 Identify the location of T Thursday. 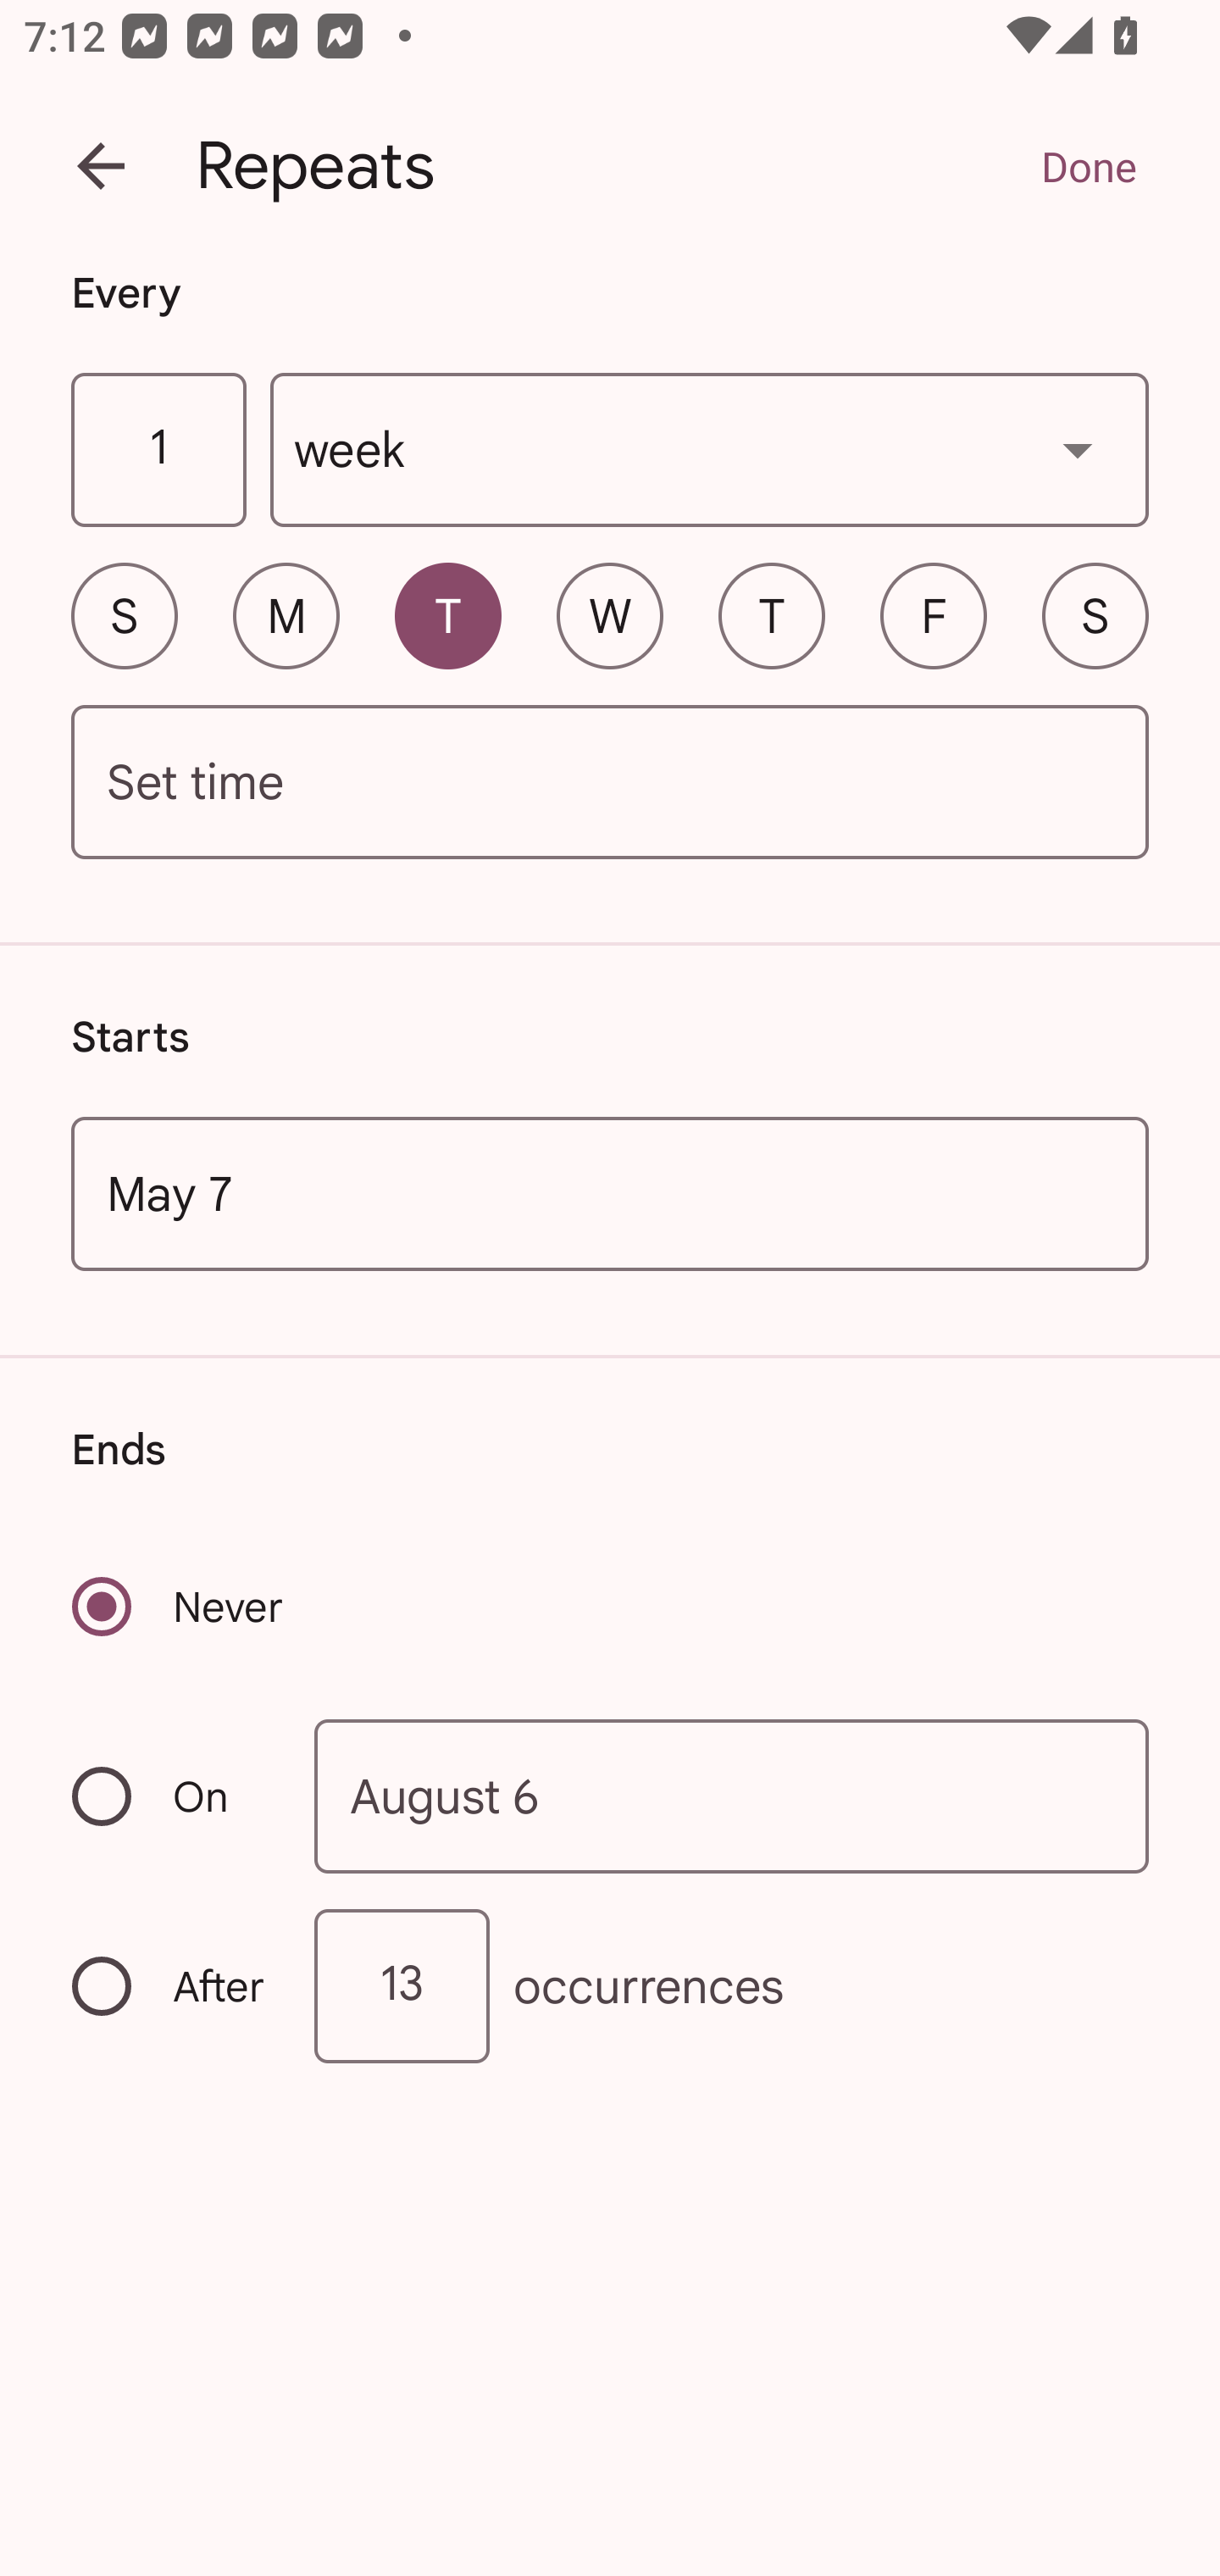
(771, 615).